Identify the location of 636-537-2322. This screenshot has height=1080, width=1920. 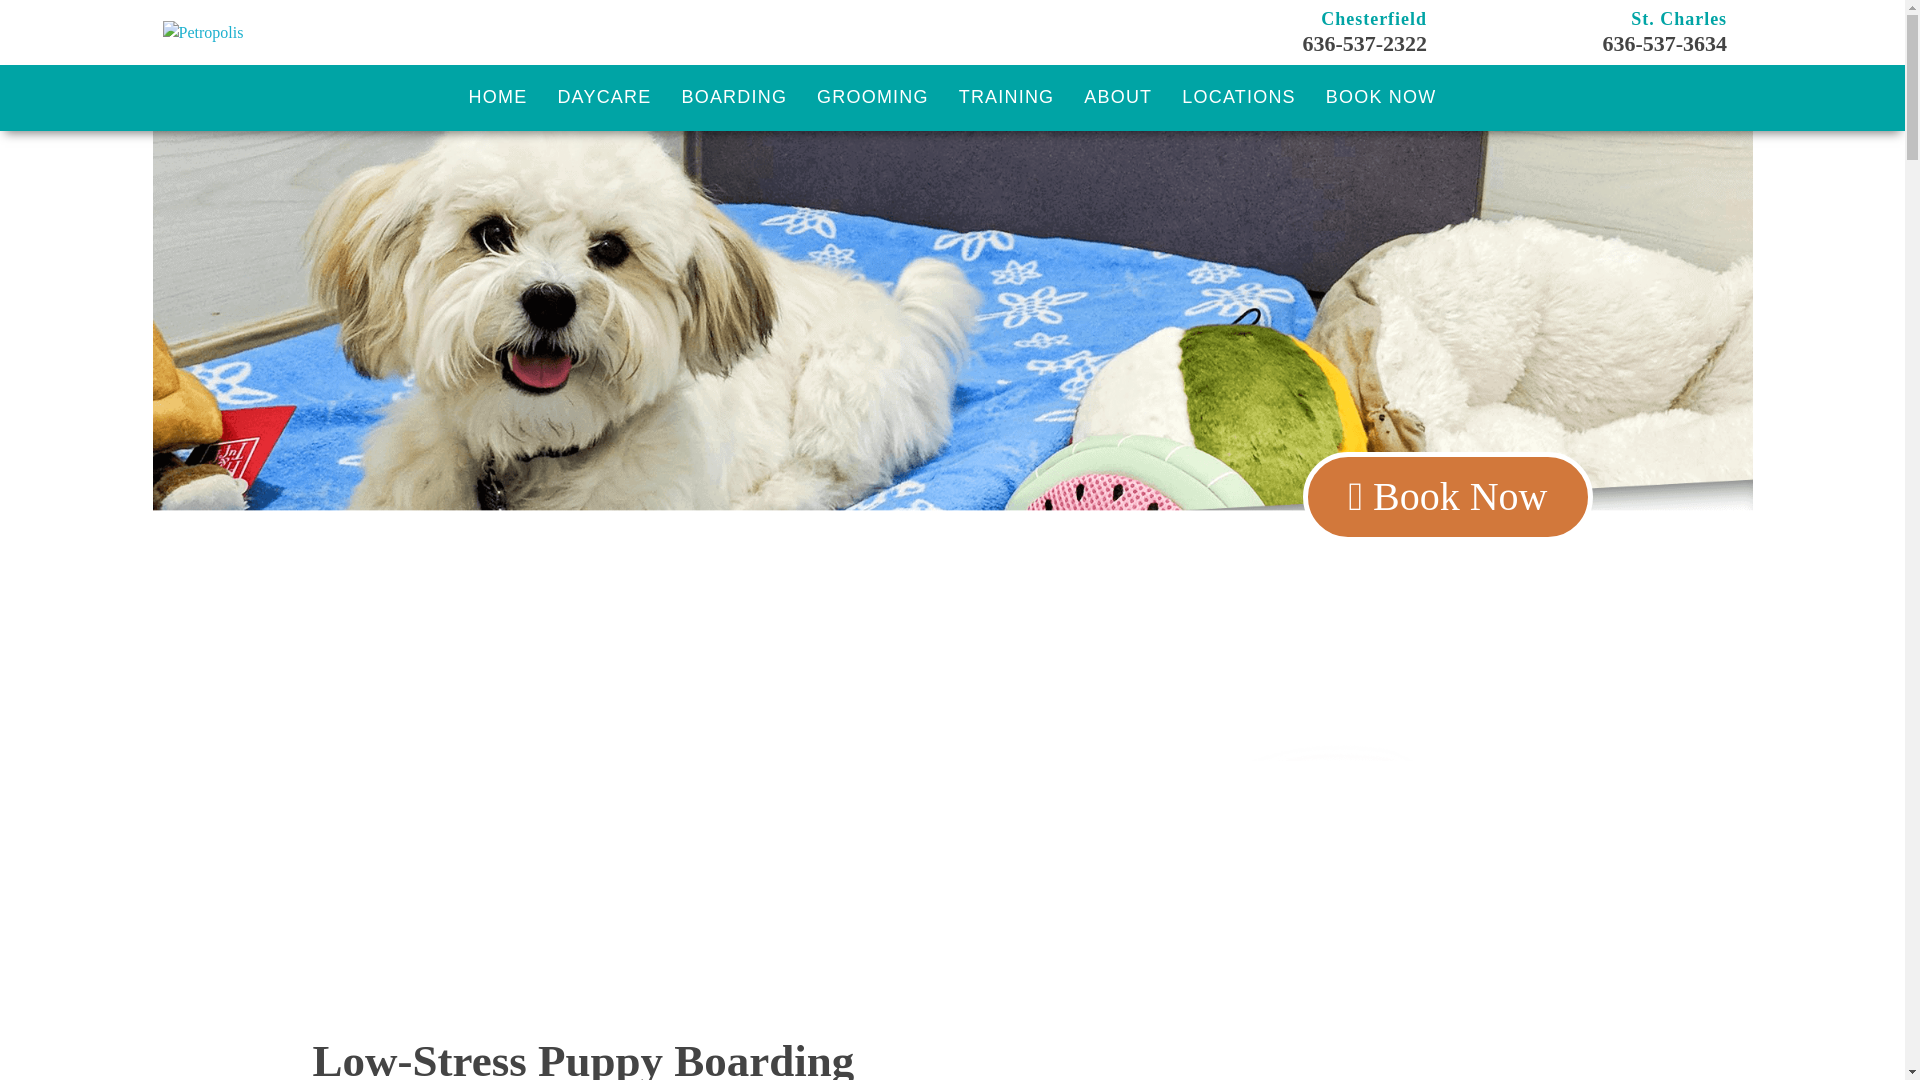
(1364, 44).